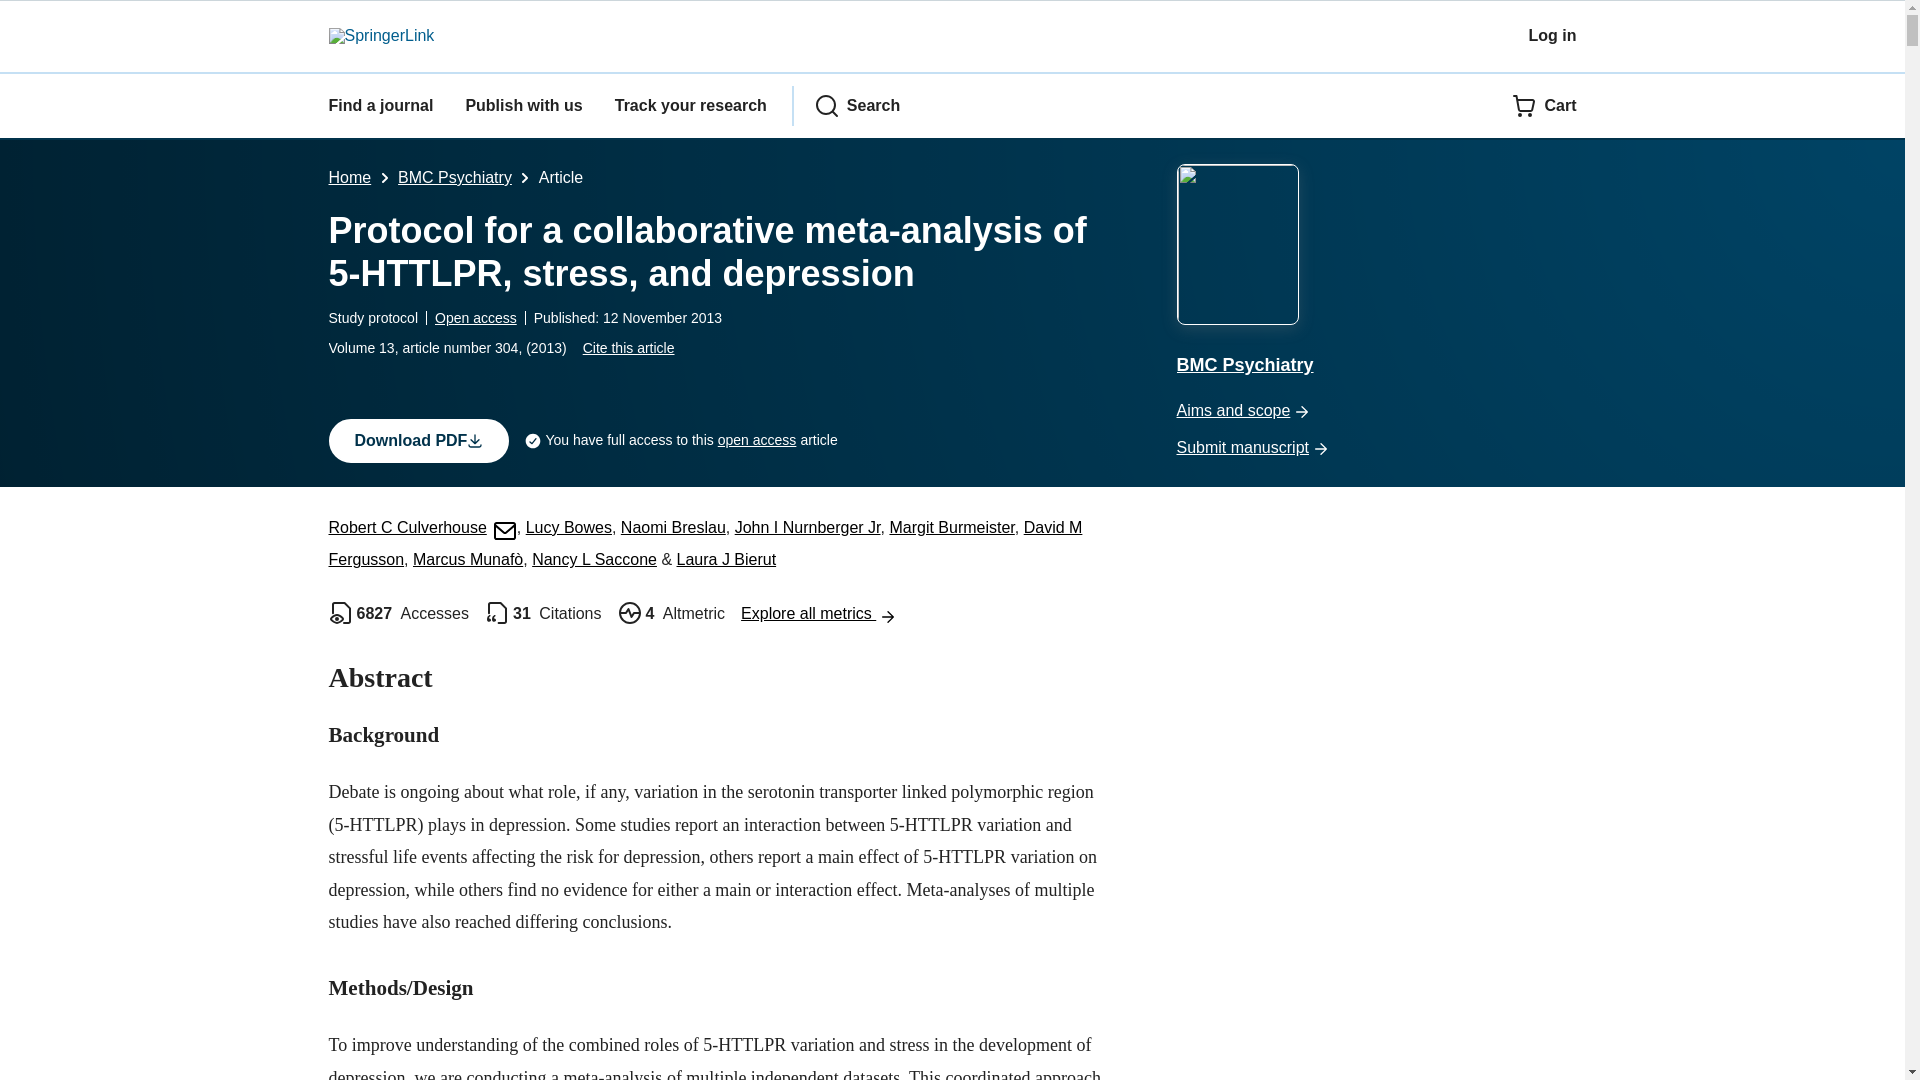 This screenshot has width=1920, height=1080. Describe the element at coordinates (727, 559) in the screenshot. I see `Laura J Bierut` at that location.